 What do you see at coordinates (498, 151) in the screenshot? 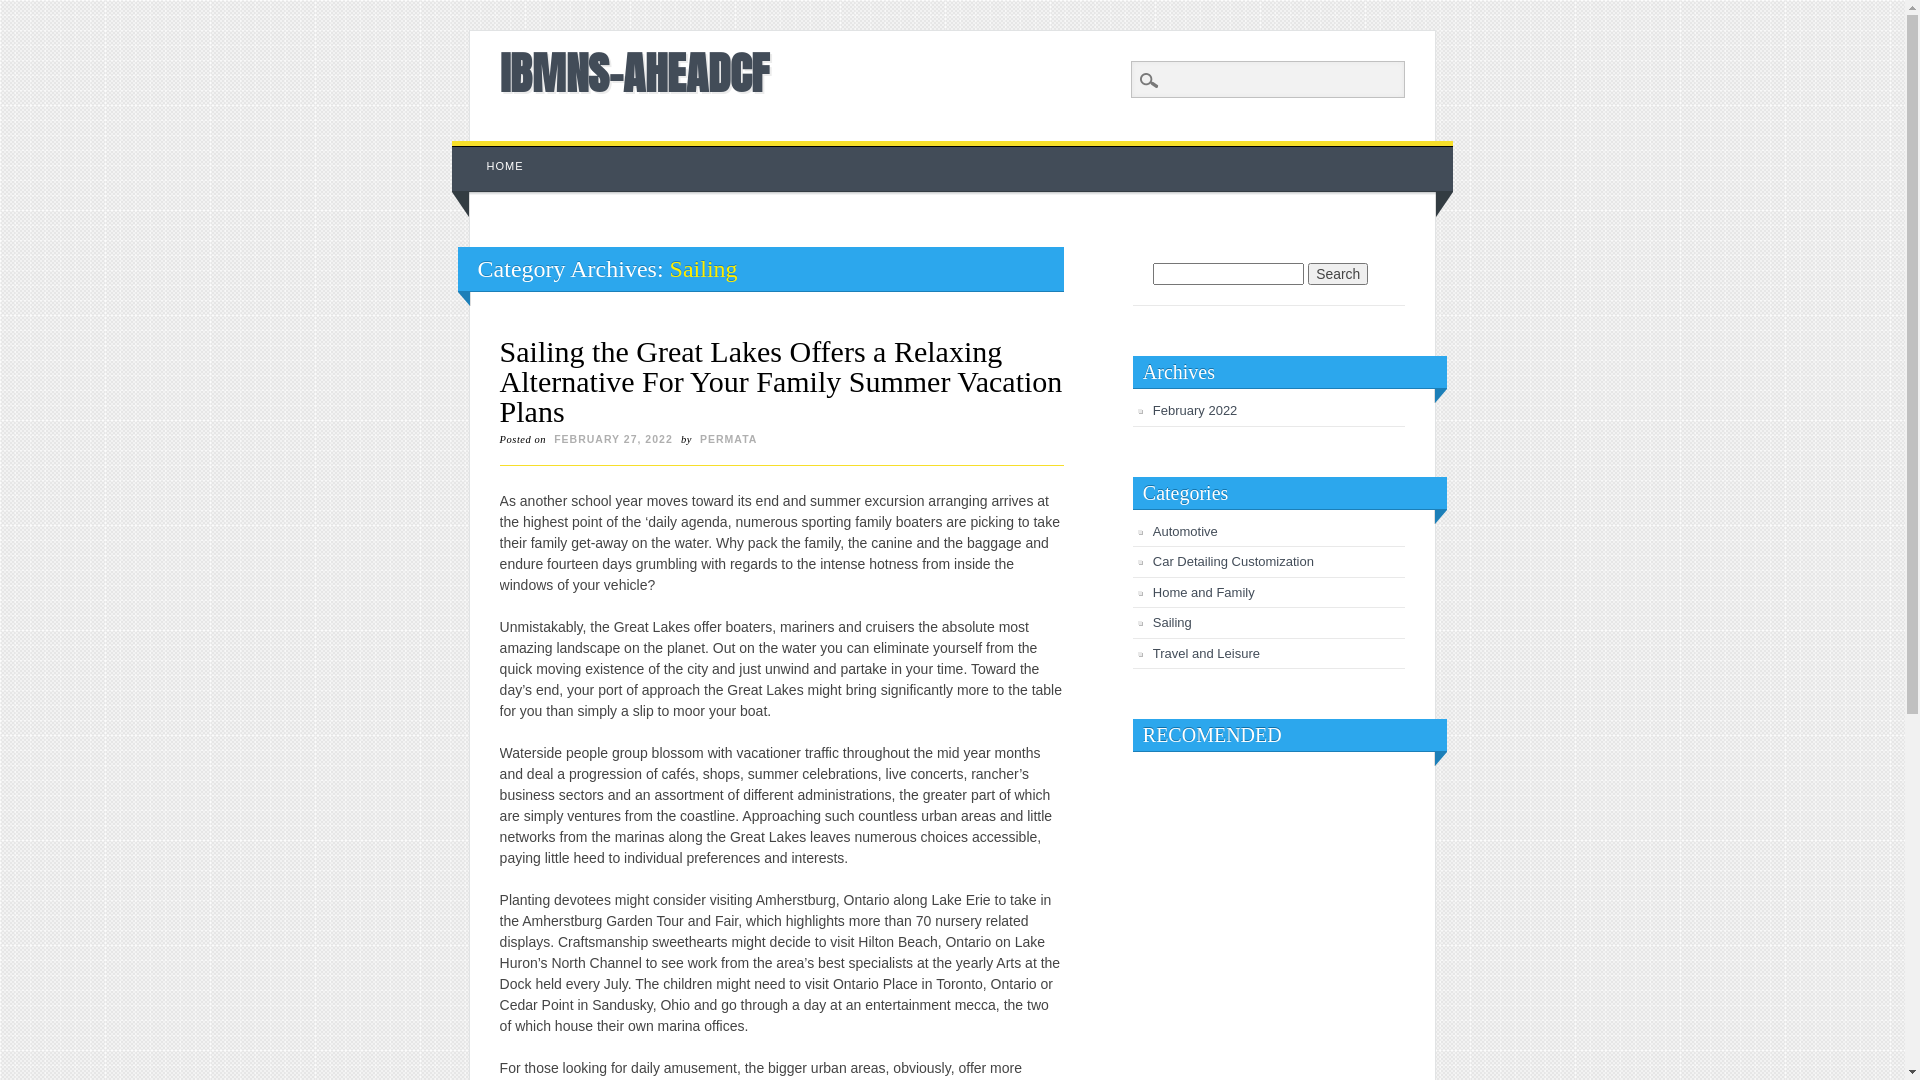
I see `Skip to content` at bounding box center [498, 151].